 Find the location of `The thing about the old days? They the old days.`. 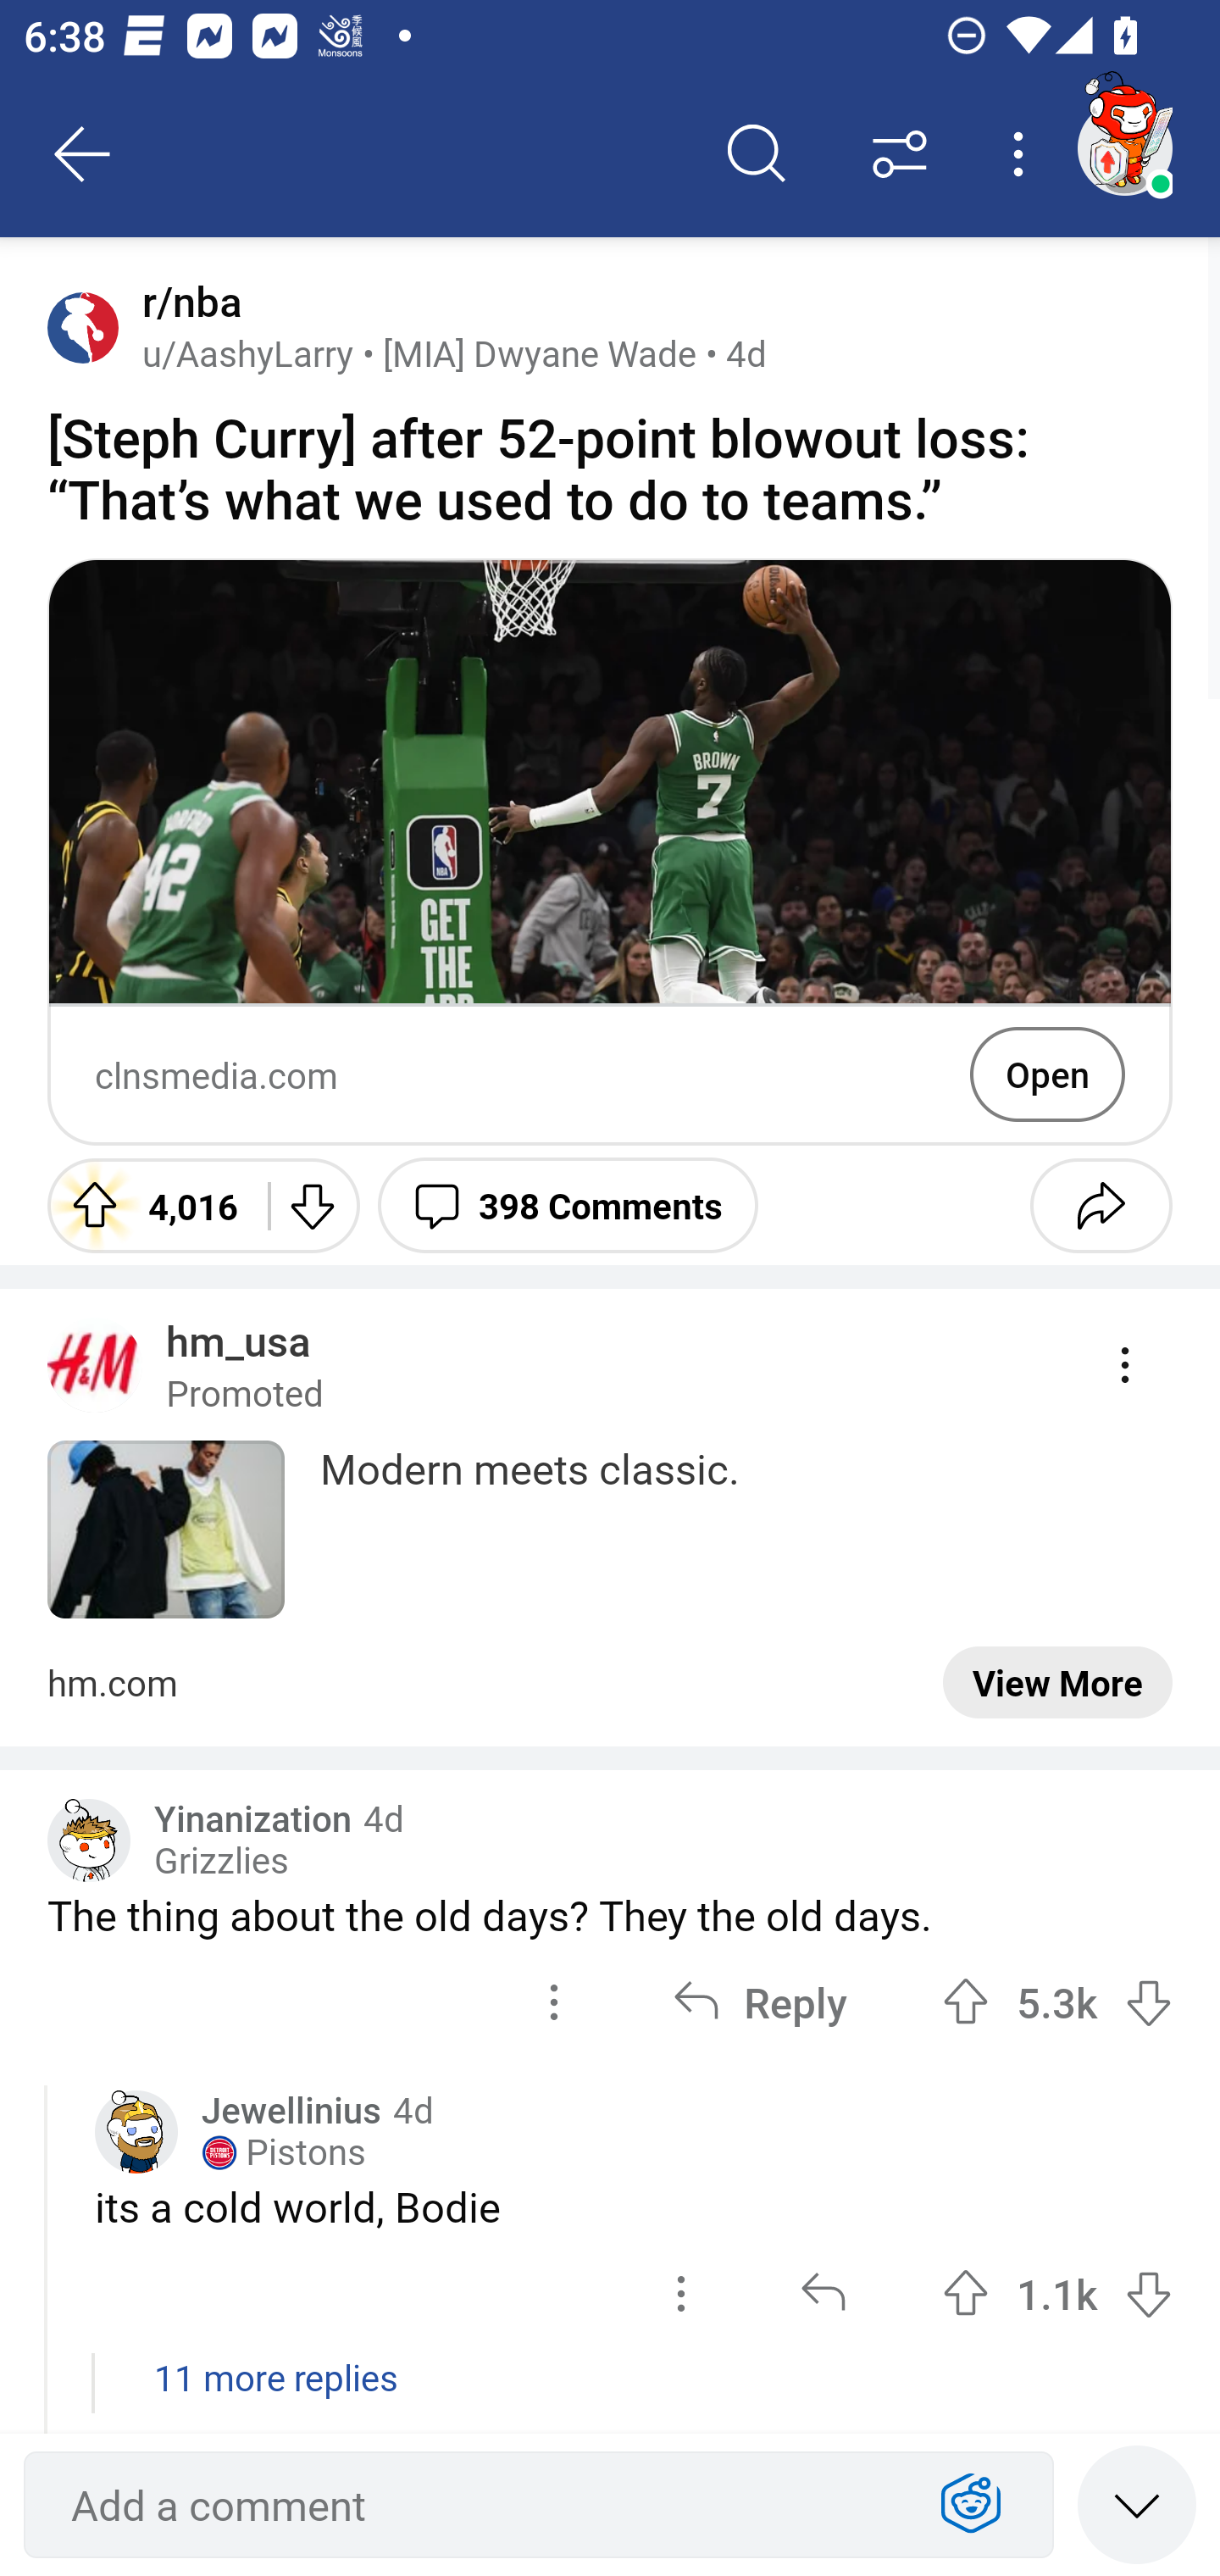

The thing about the old days? They the old days. is located at coordinates (610, 1915).